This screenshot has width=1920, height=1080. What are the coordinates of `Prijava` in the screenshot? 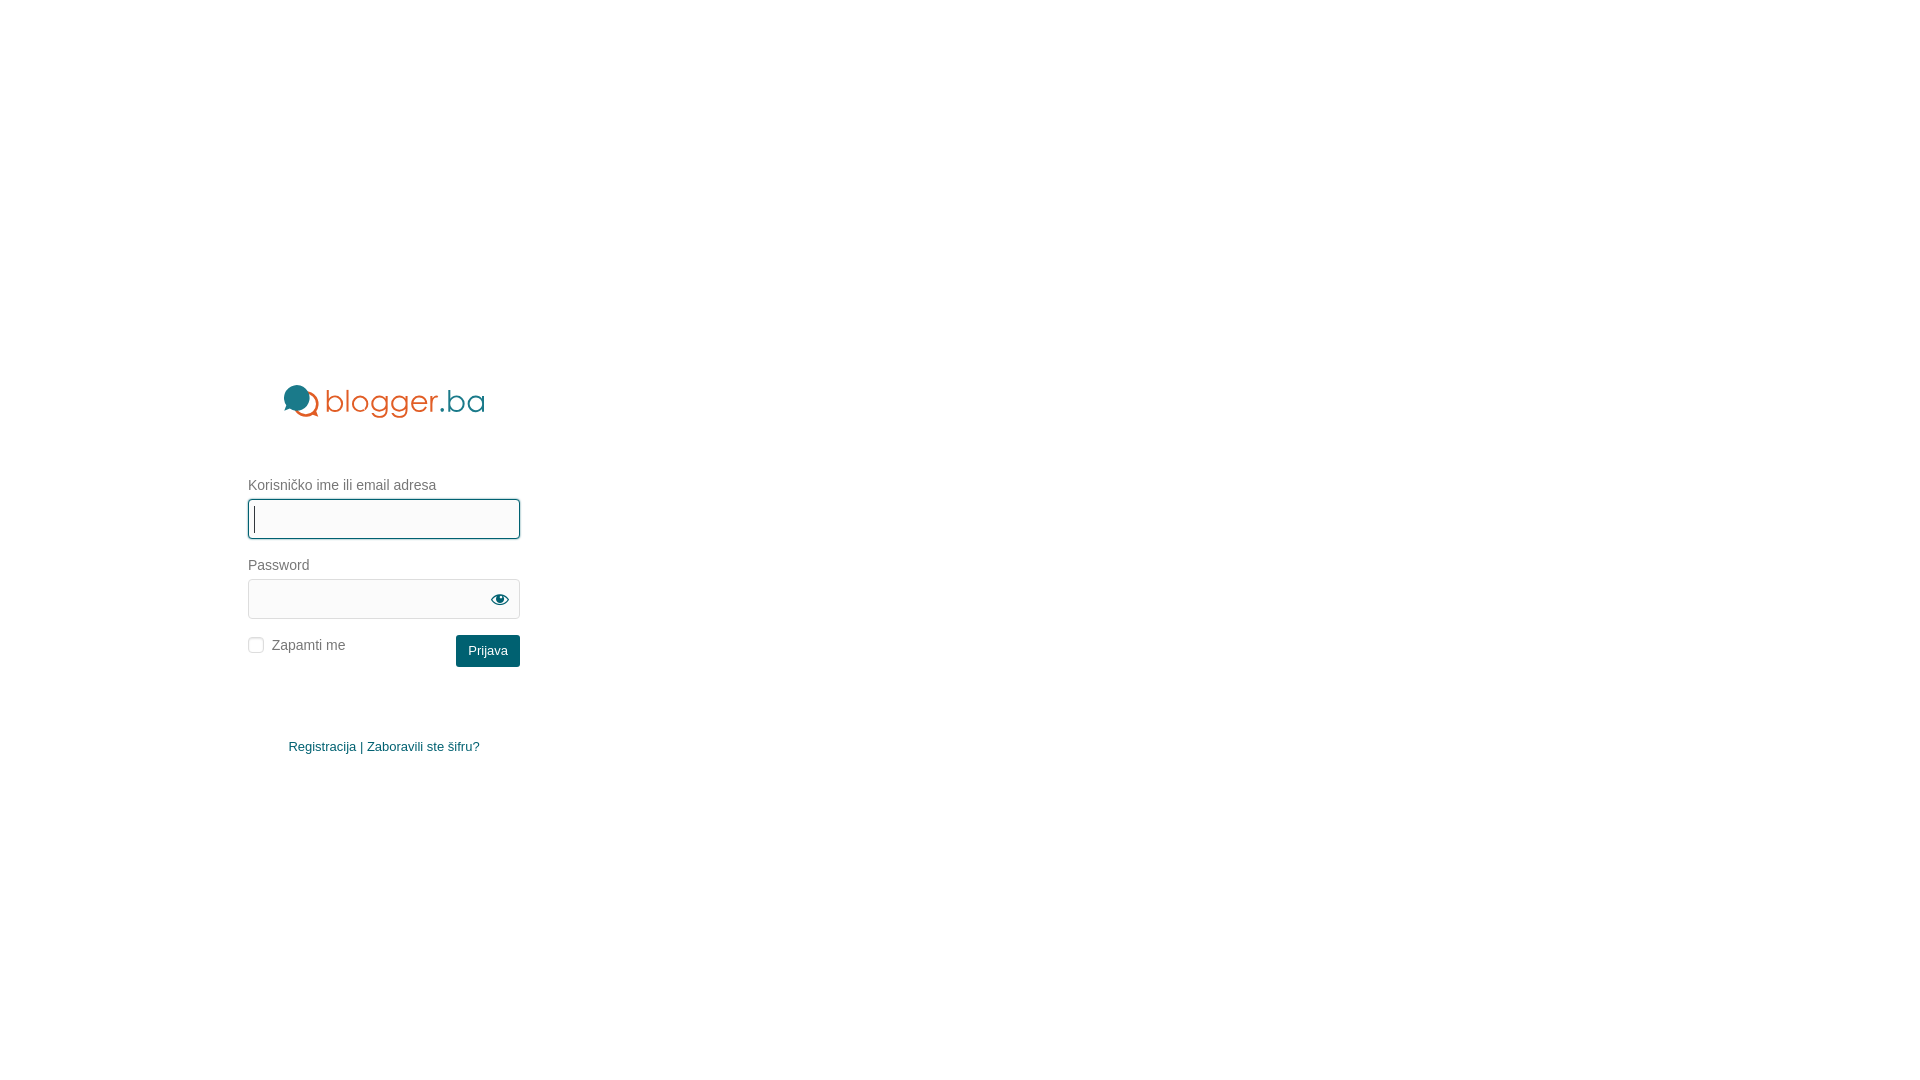 It's located at (488, 650).